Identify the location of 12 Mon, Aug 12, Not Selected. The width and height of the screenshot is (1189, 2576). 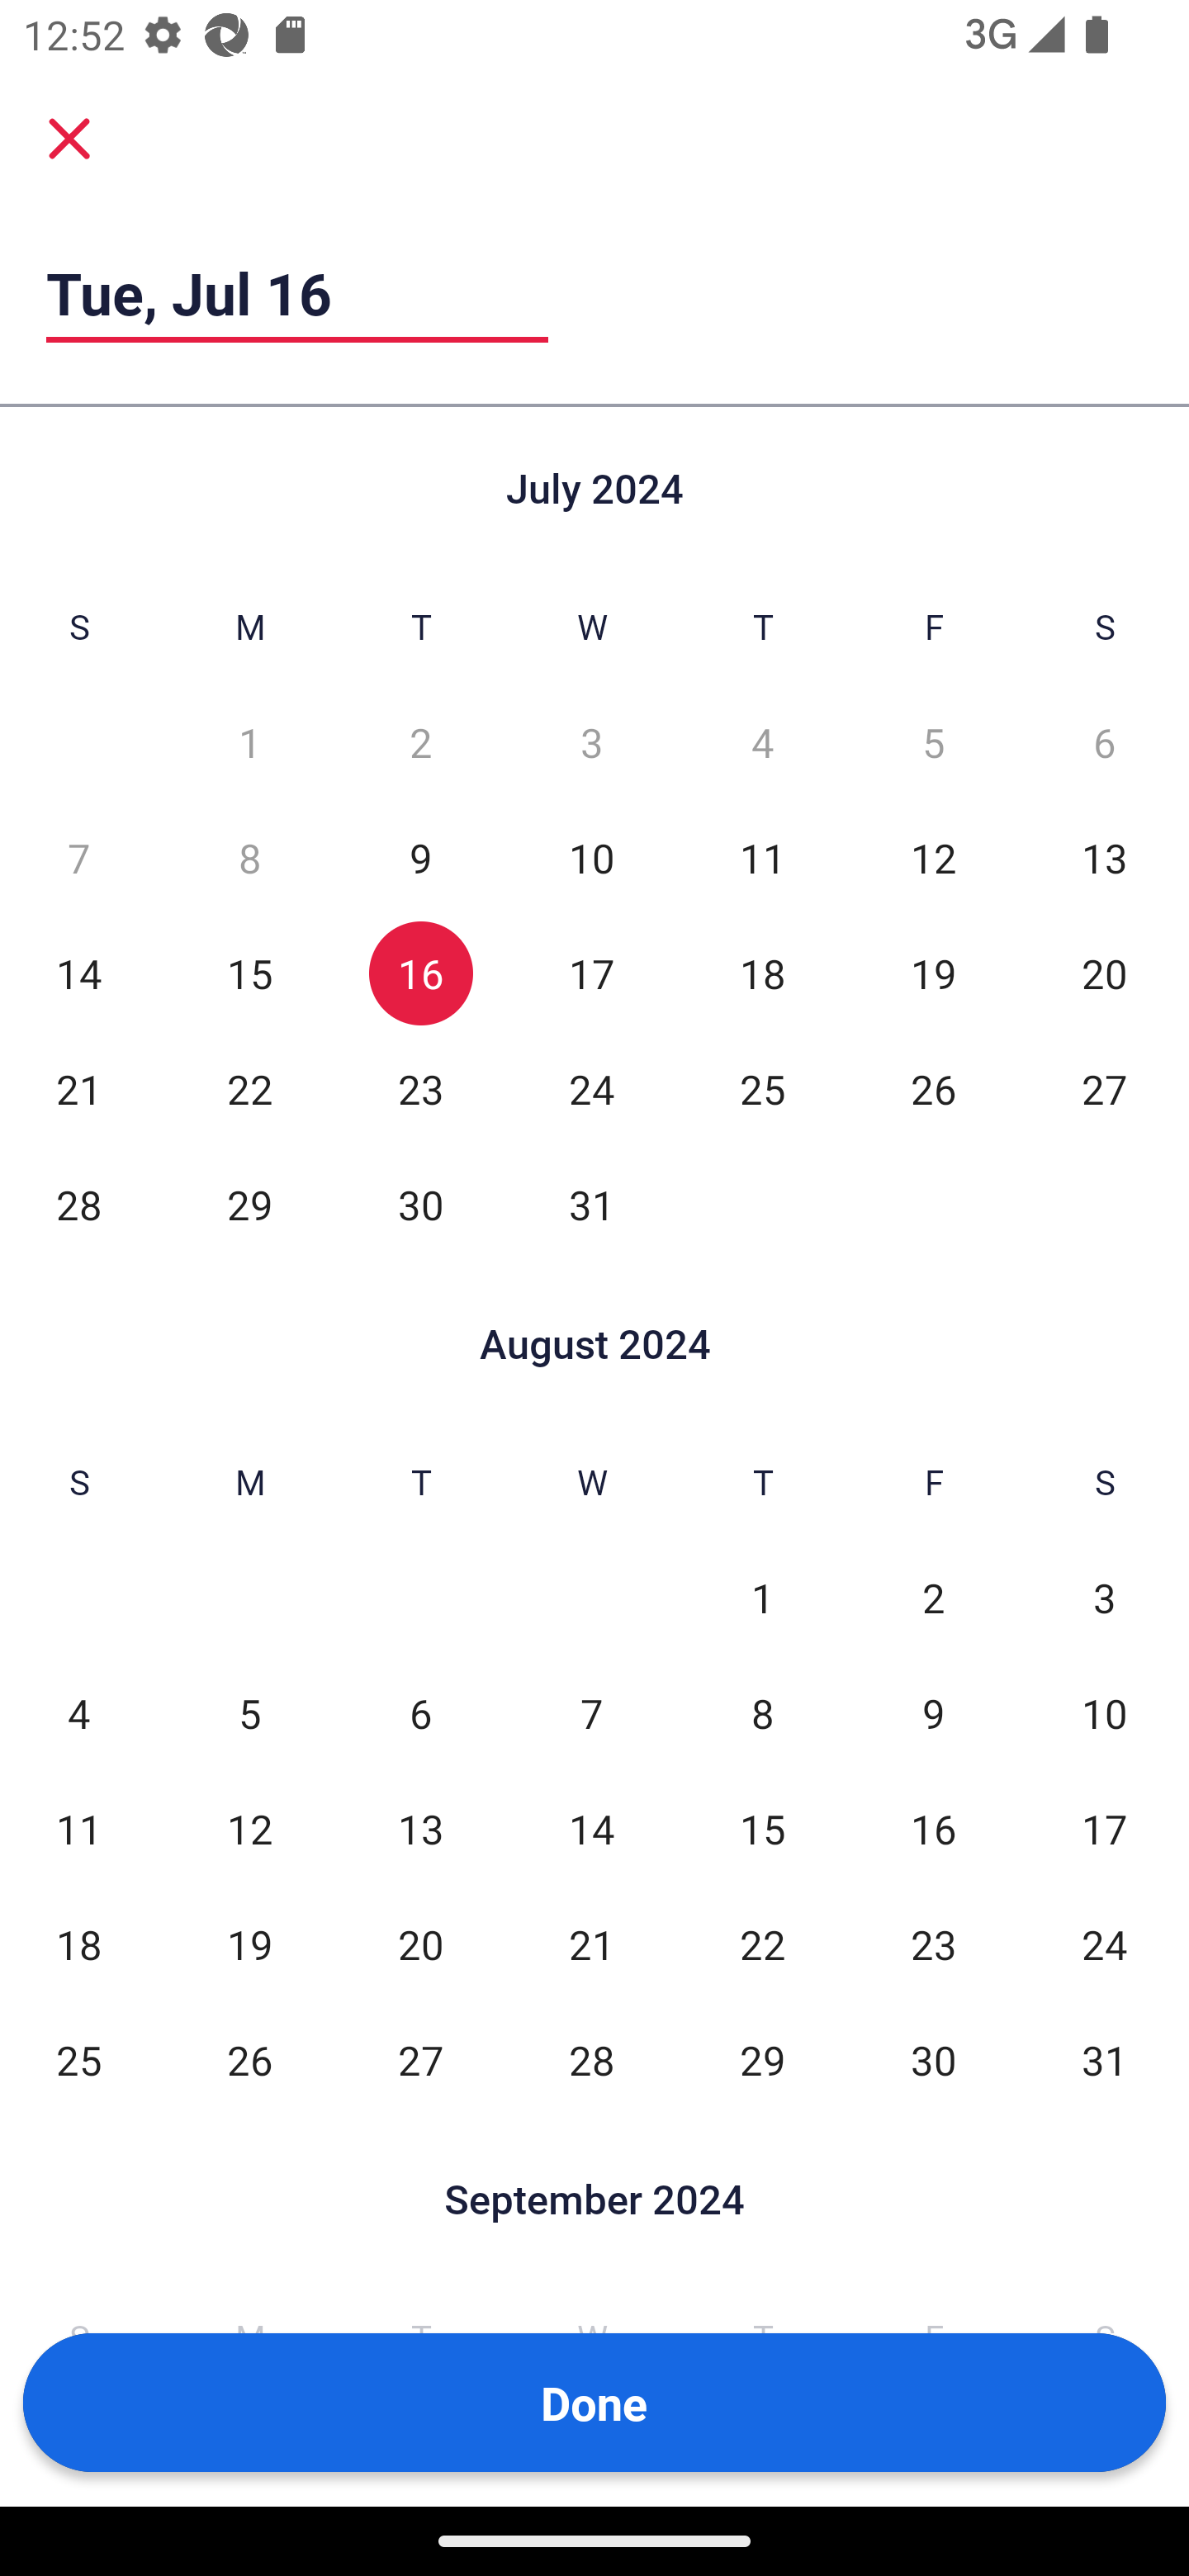
(249, 1828).